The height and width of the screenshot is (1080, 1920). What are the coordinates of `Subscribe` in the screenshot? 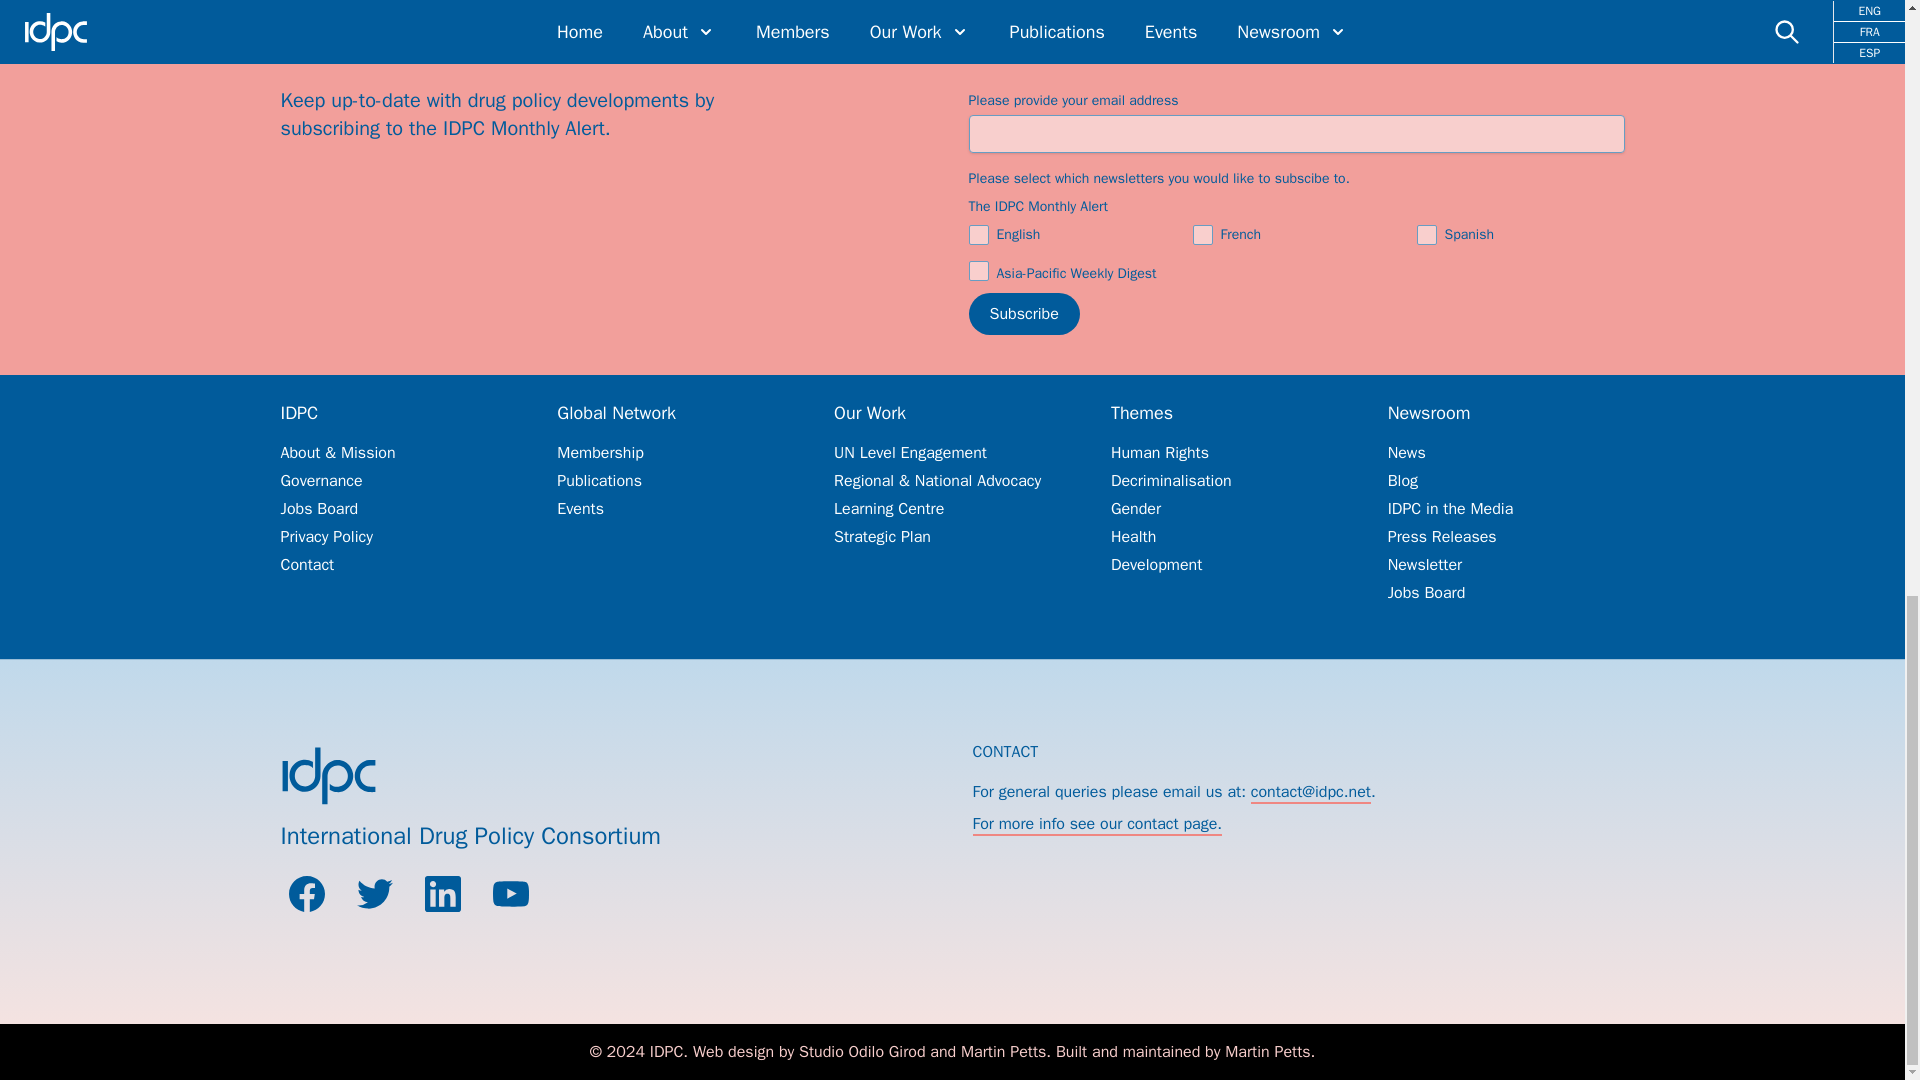 It's located at (1023, 313).